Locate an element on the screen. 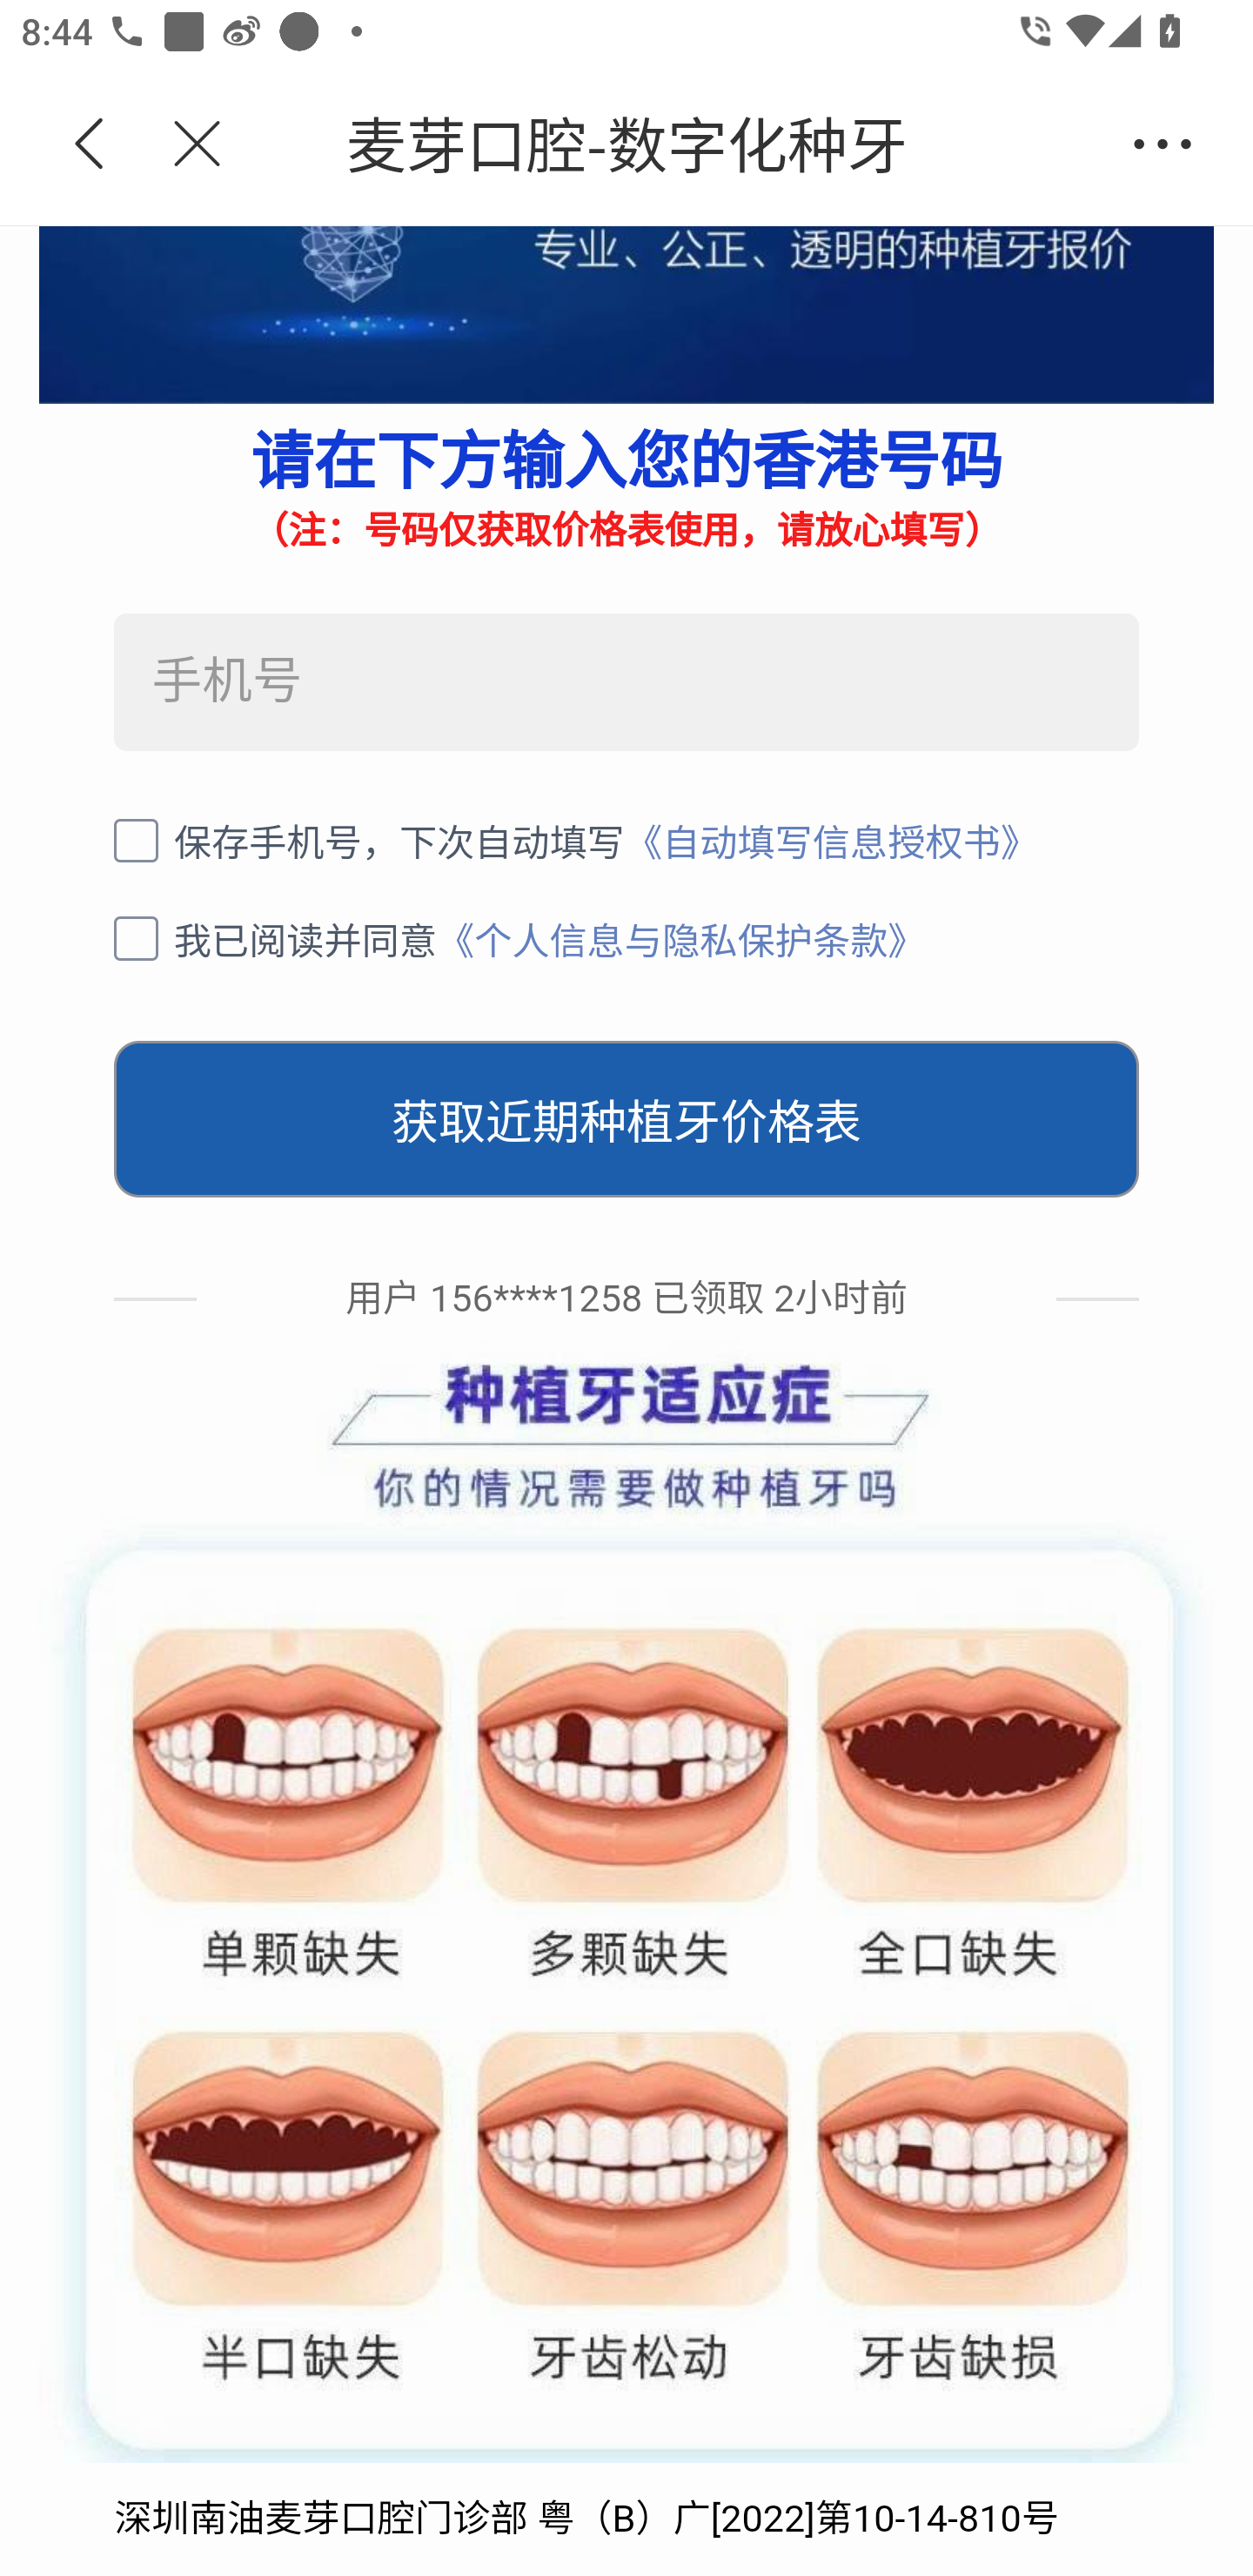 Image resolution: width=1253 pixels, height=2576 pixels. 《个人信息与隐私保护条款》 is located at coordinates (681, 938).